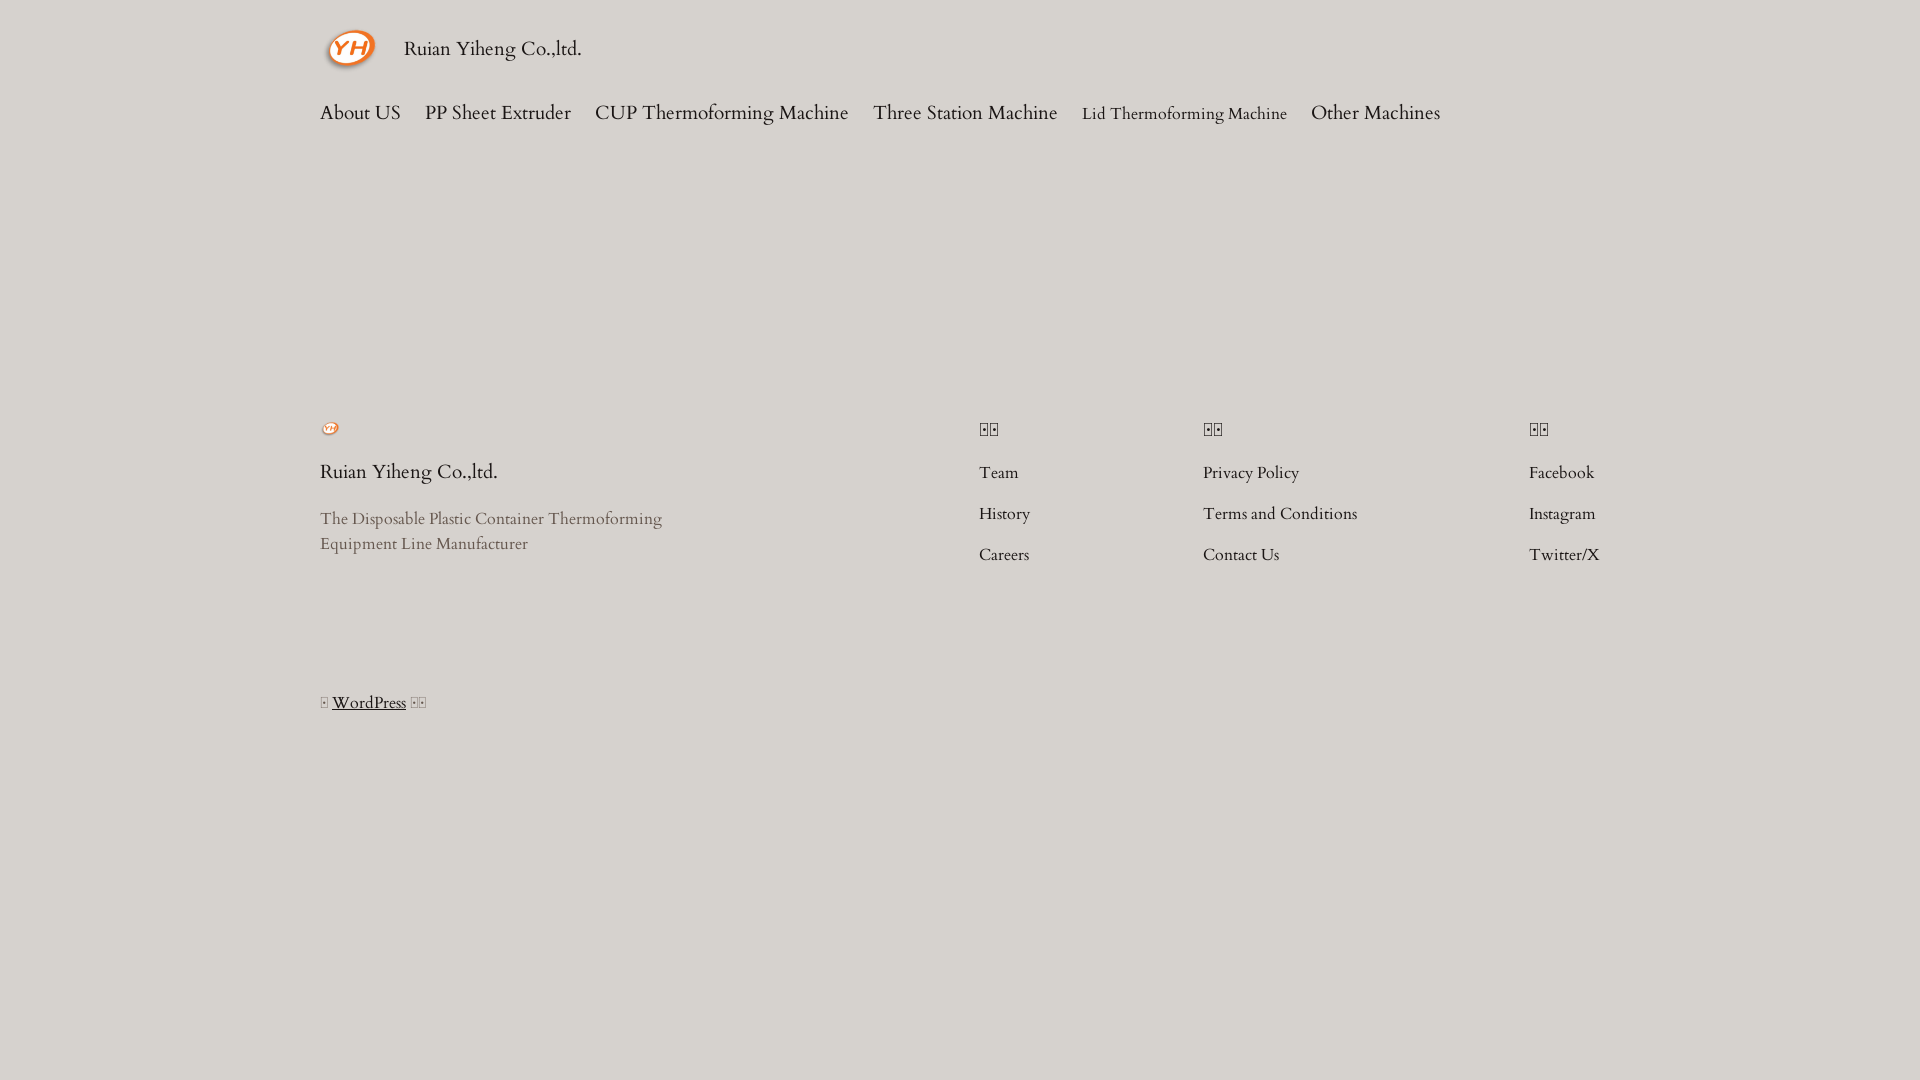  I want to click on Careers, so click(1004, 556).